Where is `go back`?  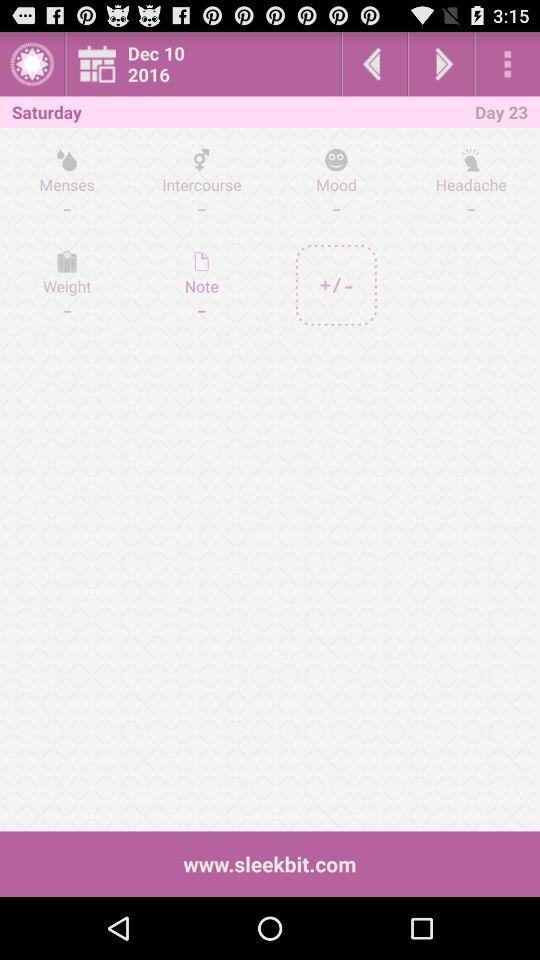 go back is located at coordinates (374, 64).